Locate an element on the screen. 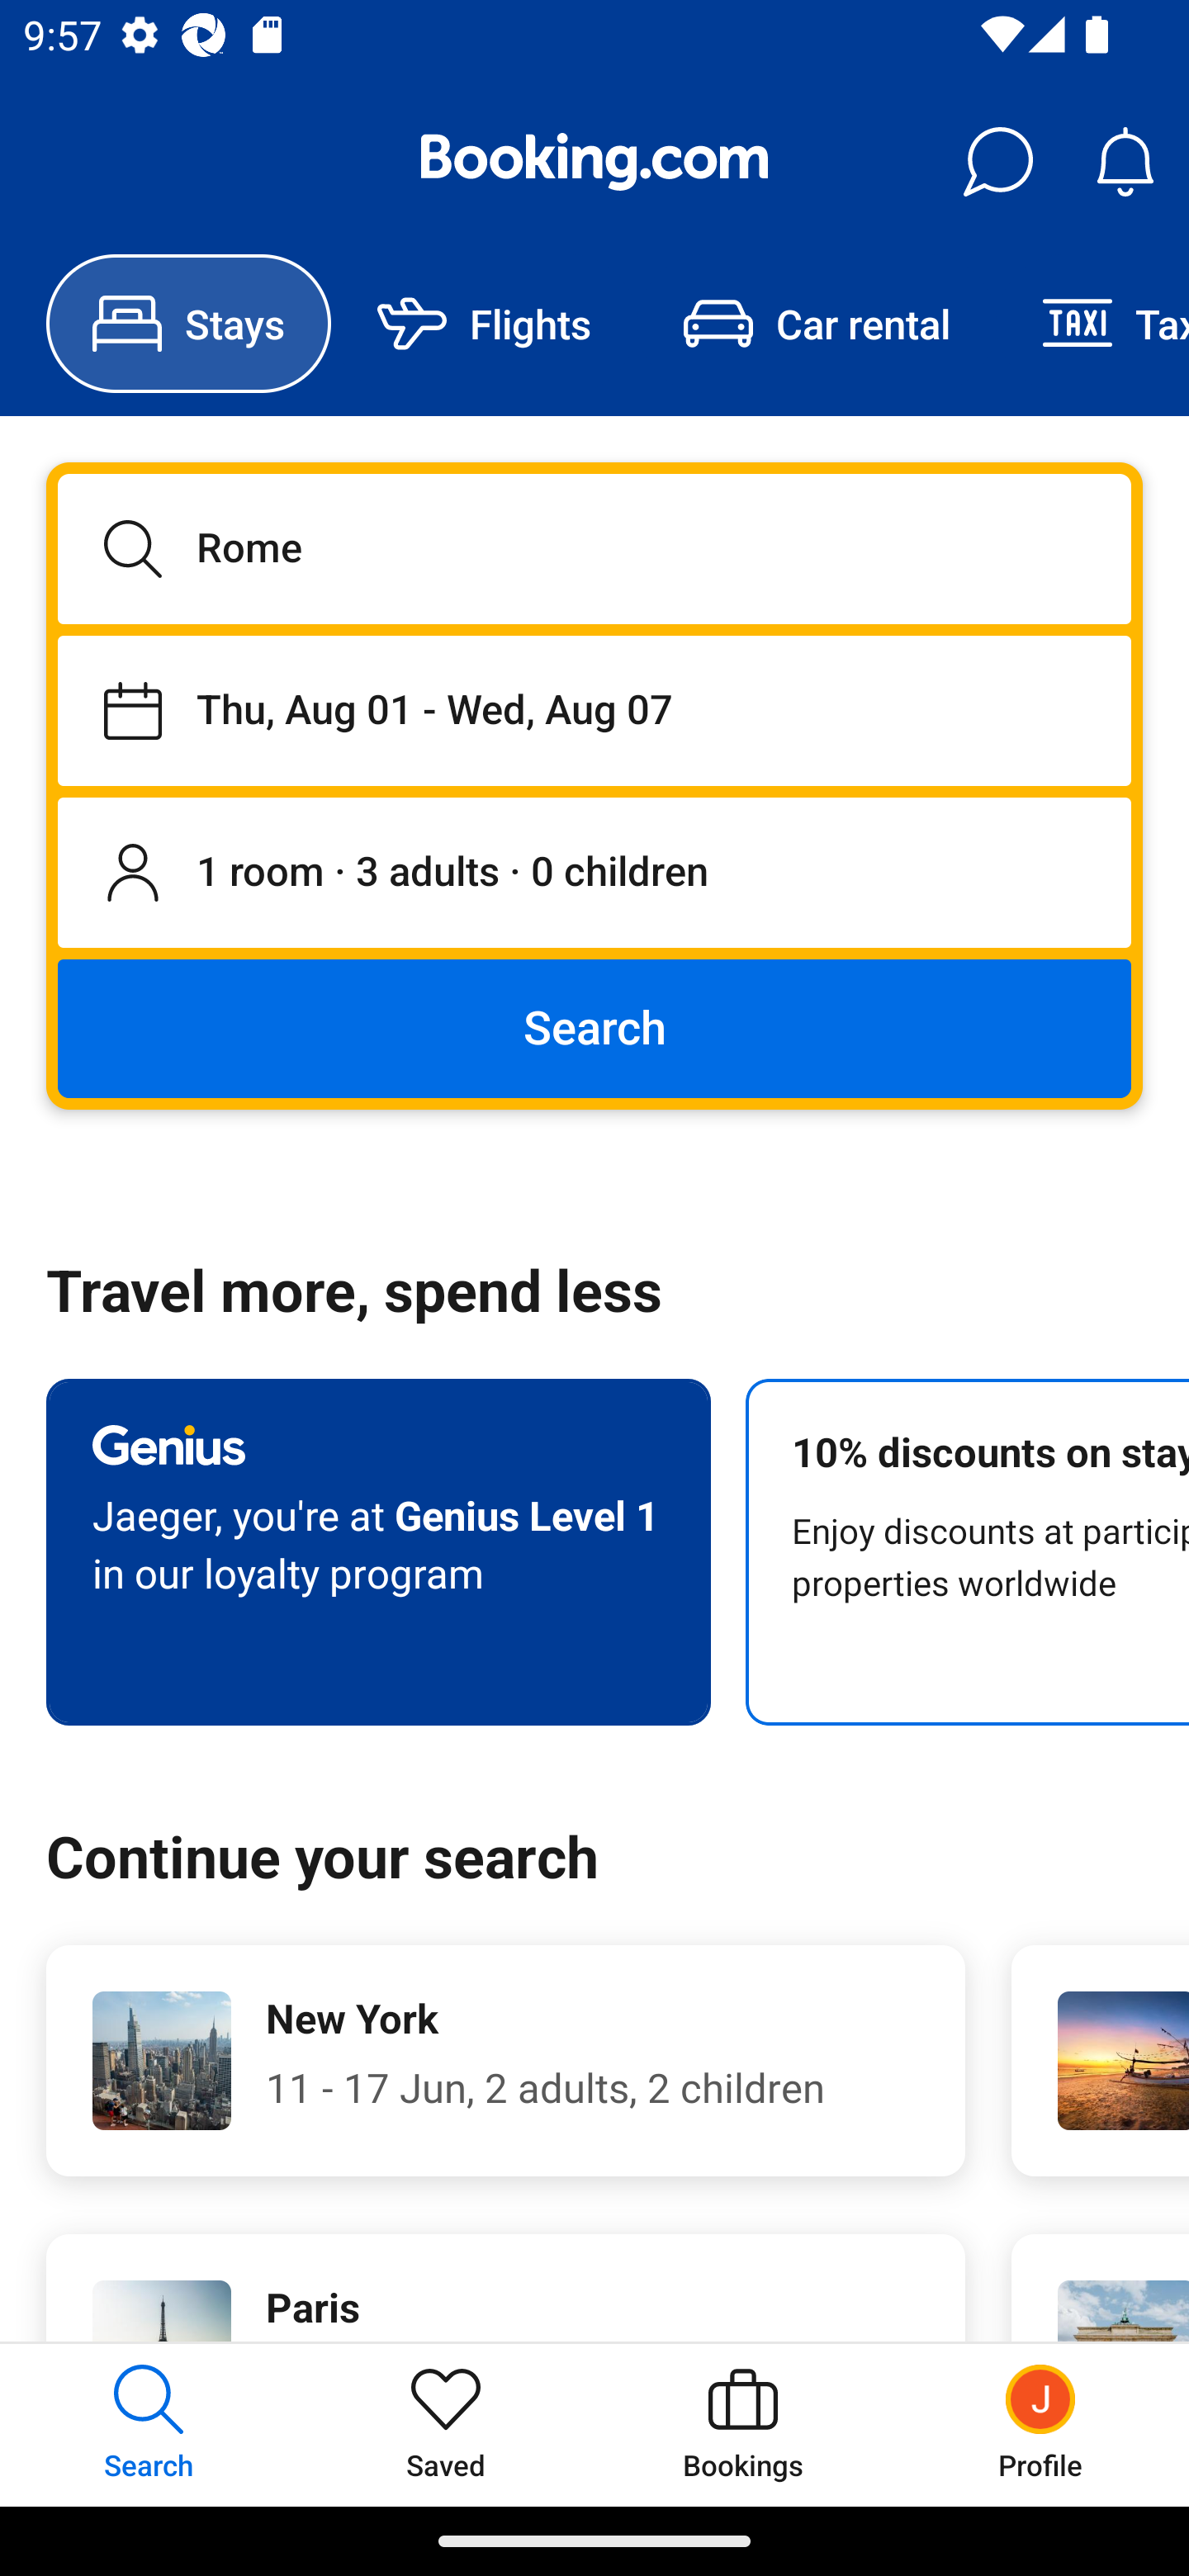 The height and width of the screenshot is (2576, 1189). Profile is located at coordinates (1040, 2424).